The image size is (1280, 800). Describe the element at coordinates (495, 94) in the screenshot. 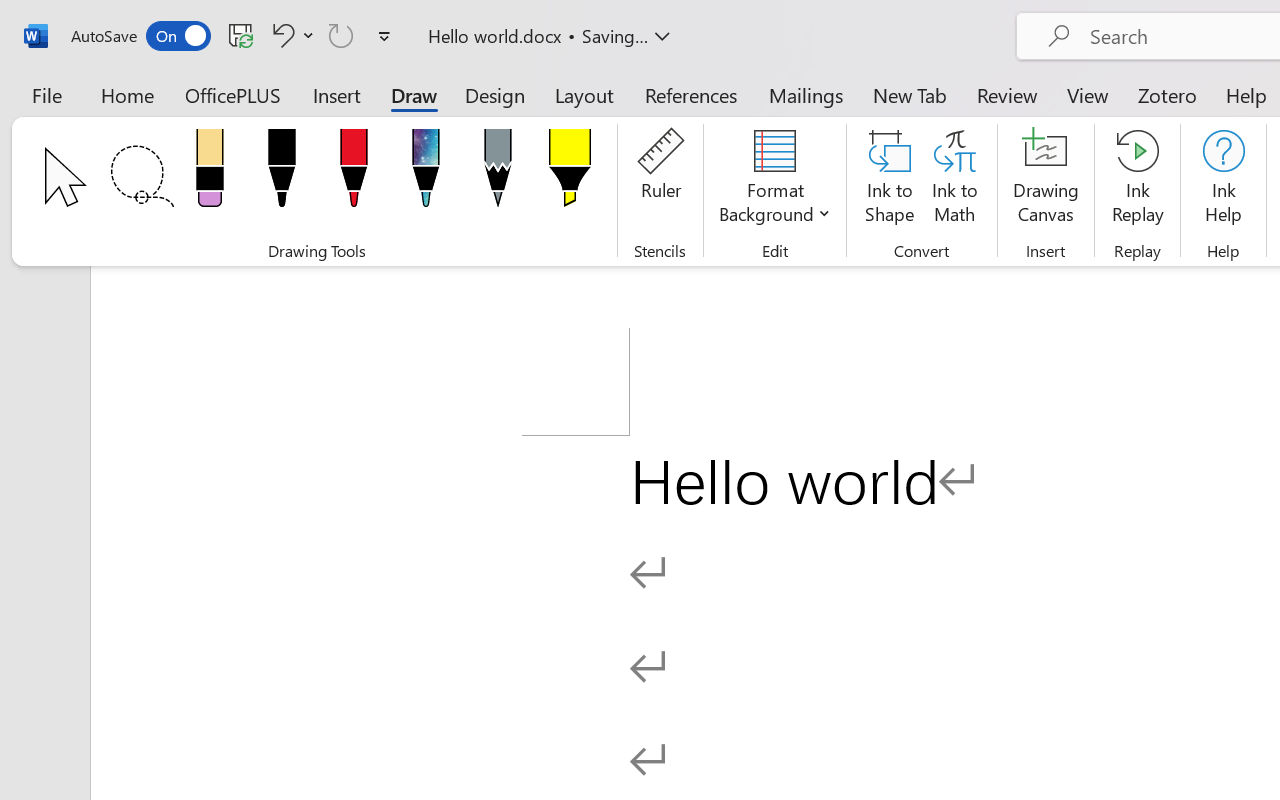

I see `Design` at that location.